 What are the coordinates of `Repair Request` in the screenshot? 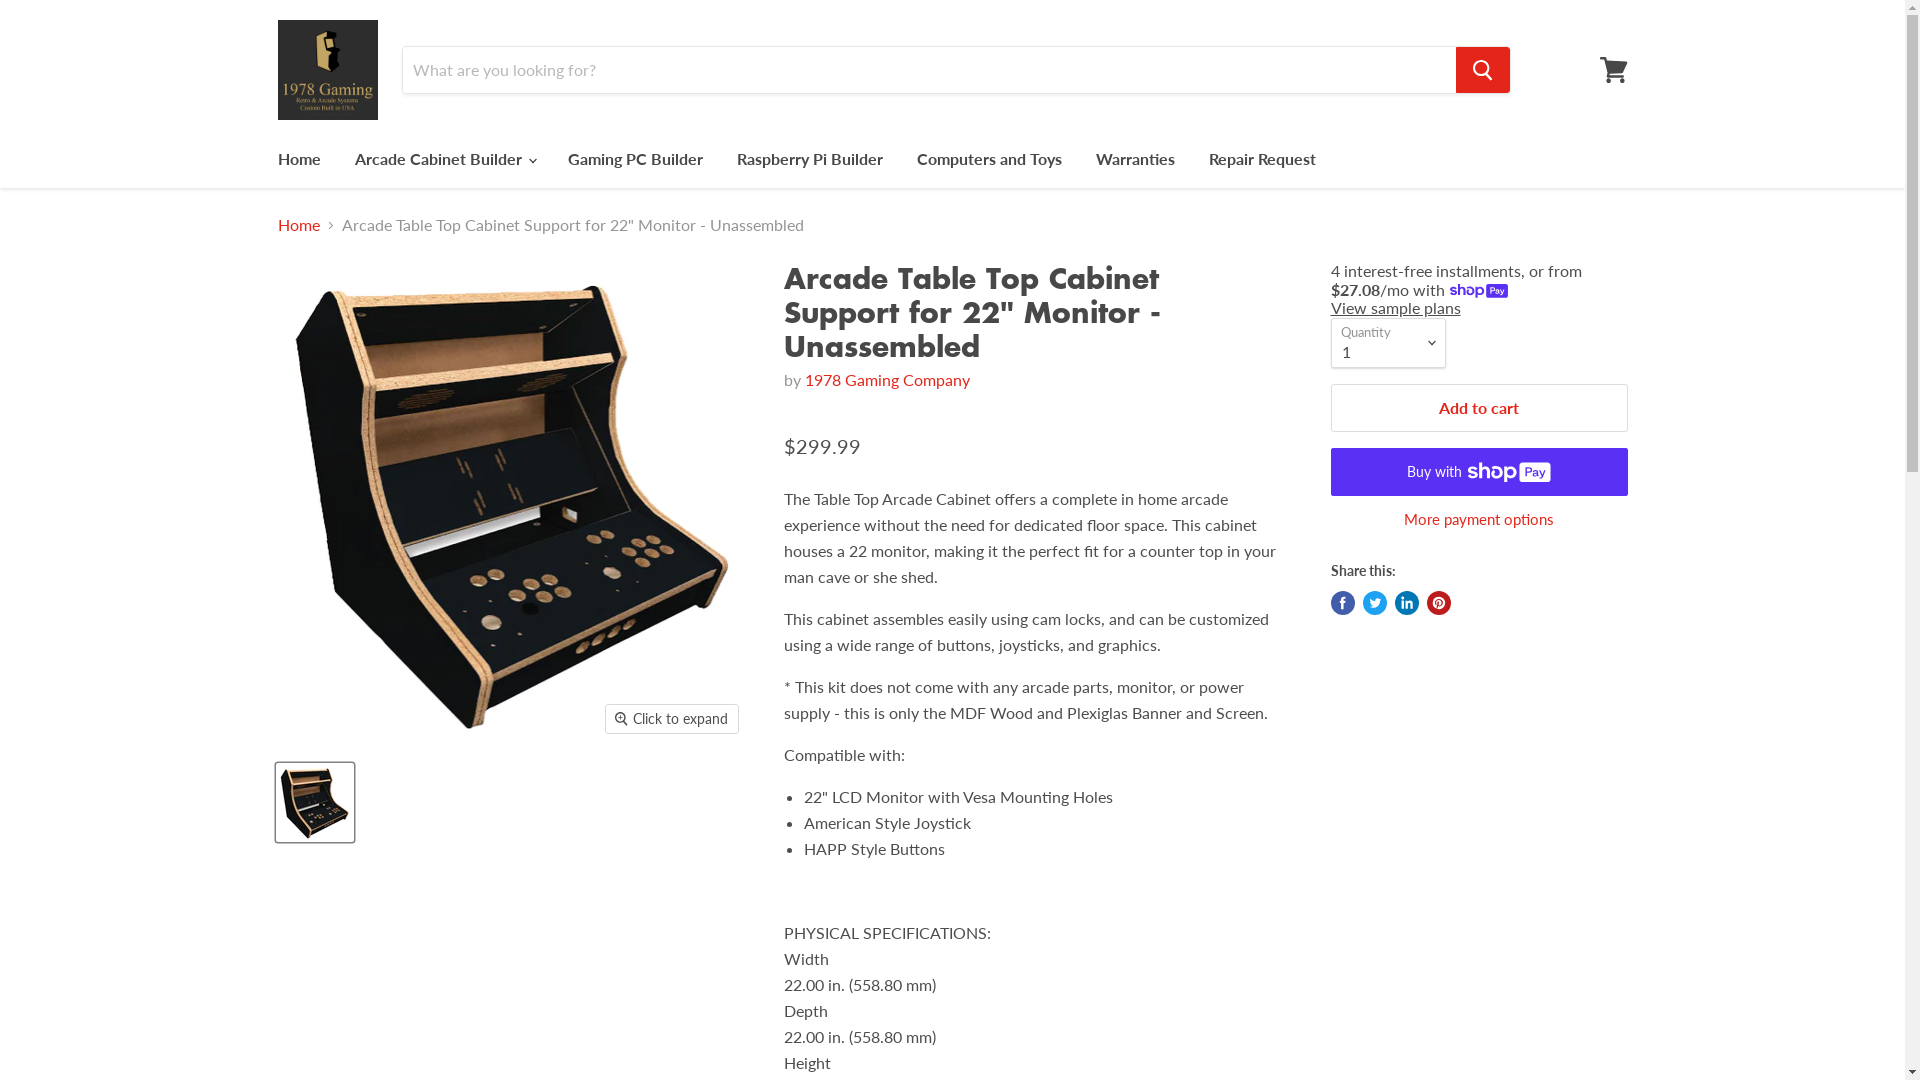 It's located at (1262, 159).